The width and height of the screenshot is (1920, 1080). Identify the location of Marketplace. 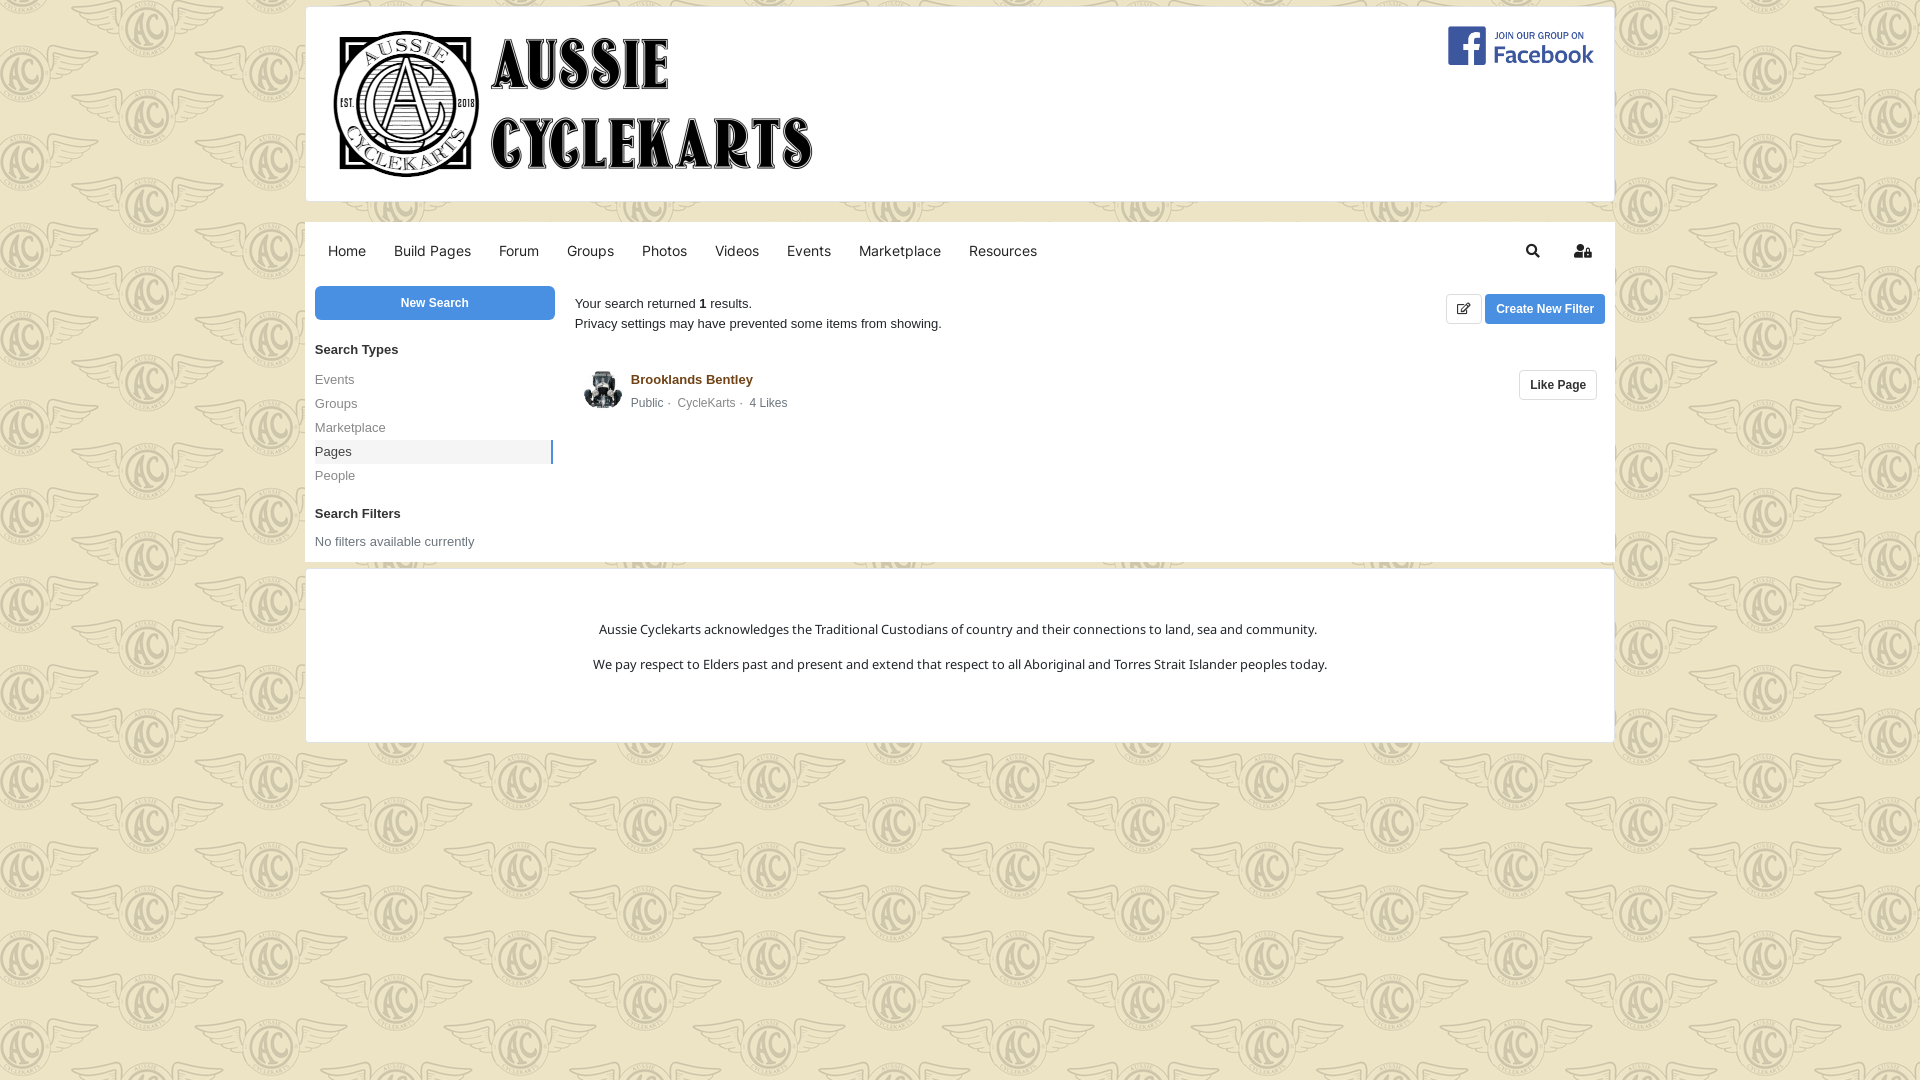
(434, 428).